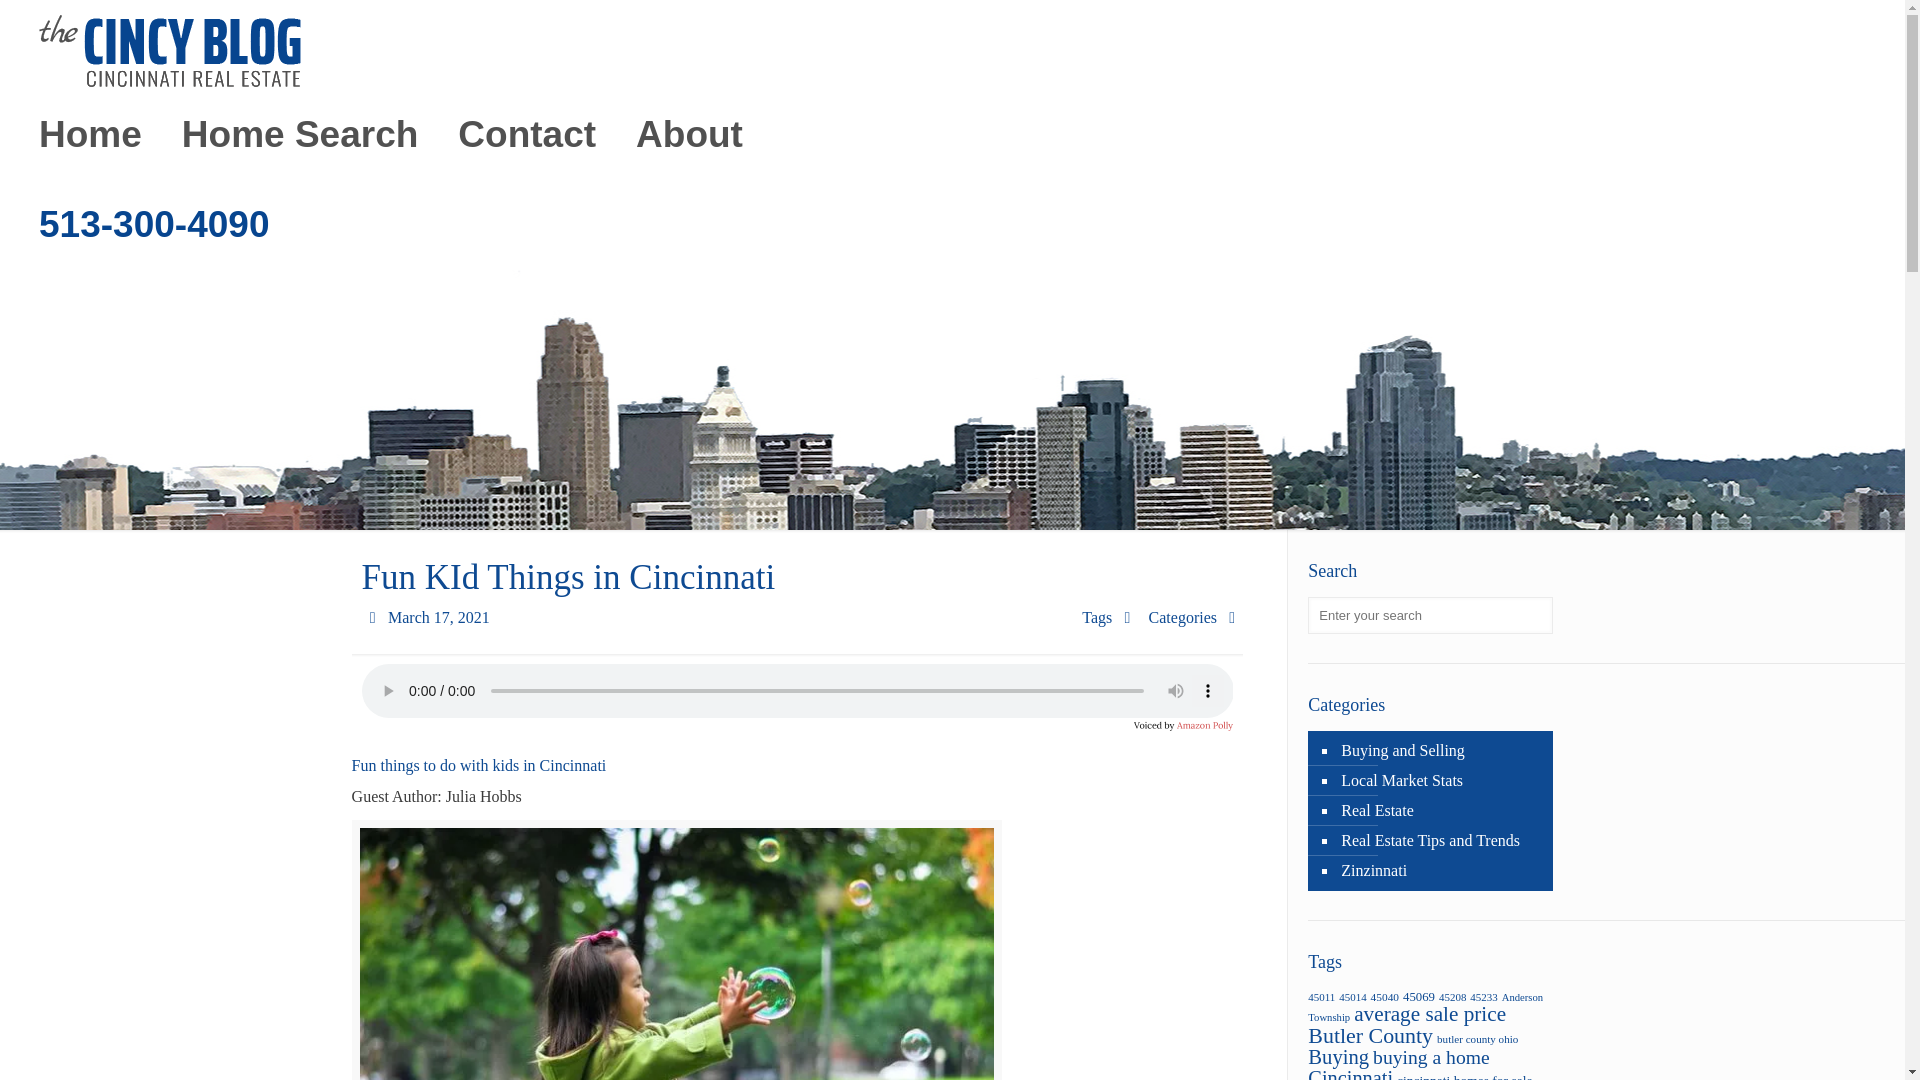  What do you see at coordinates (1440, 841) in the screenshot?
I see `Real Estate Tips and Trends` at bounding box center [1440, 841].